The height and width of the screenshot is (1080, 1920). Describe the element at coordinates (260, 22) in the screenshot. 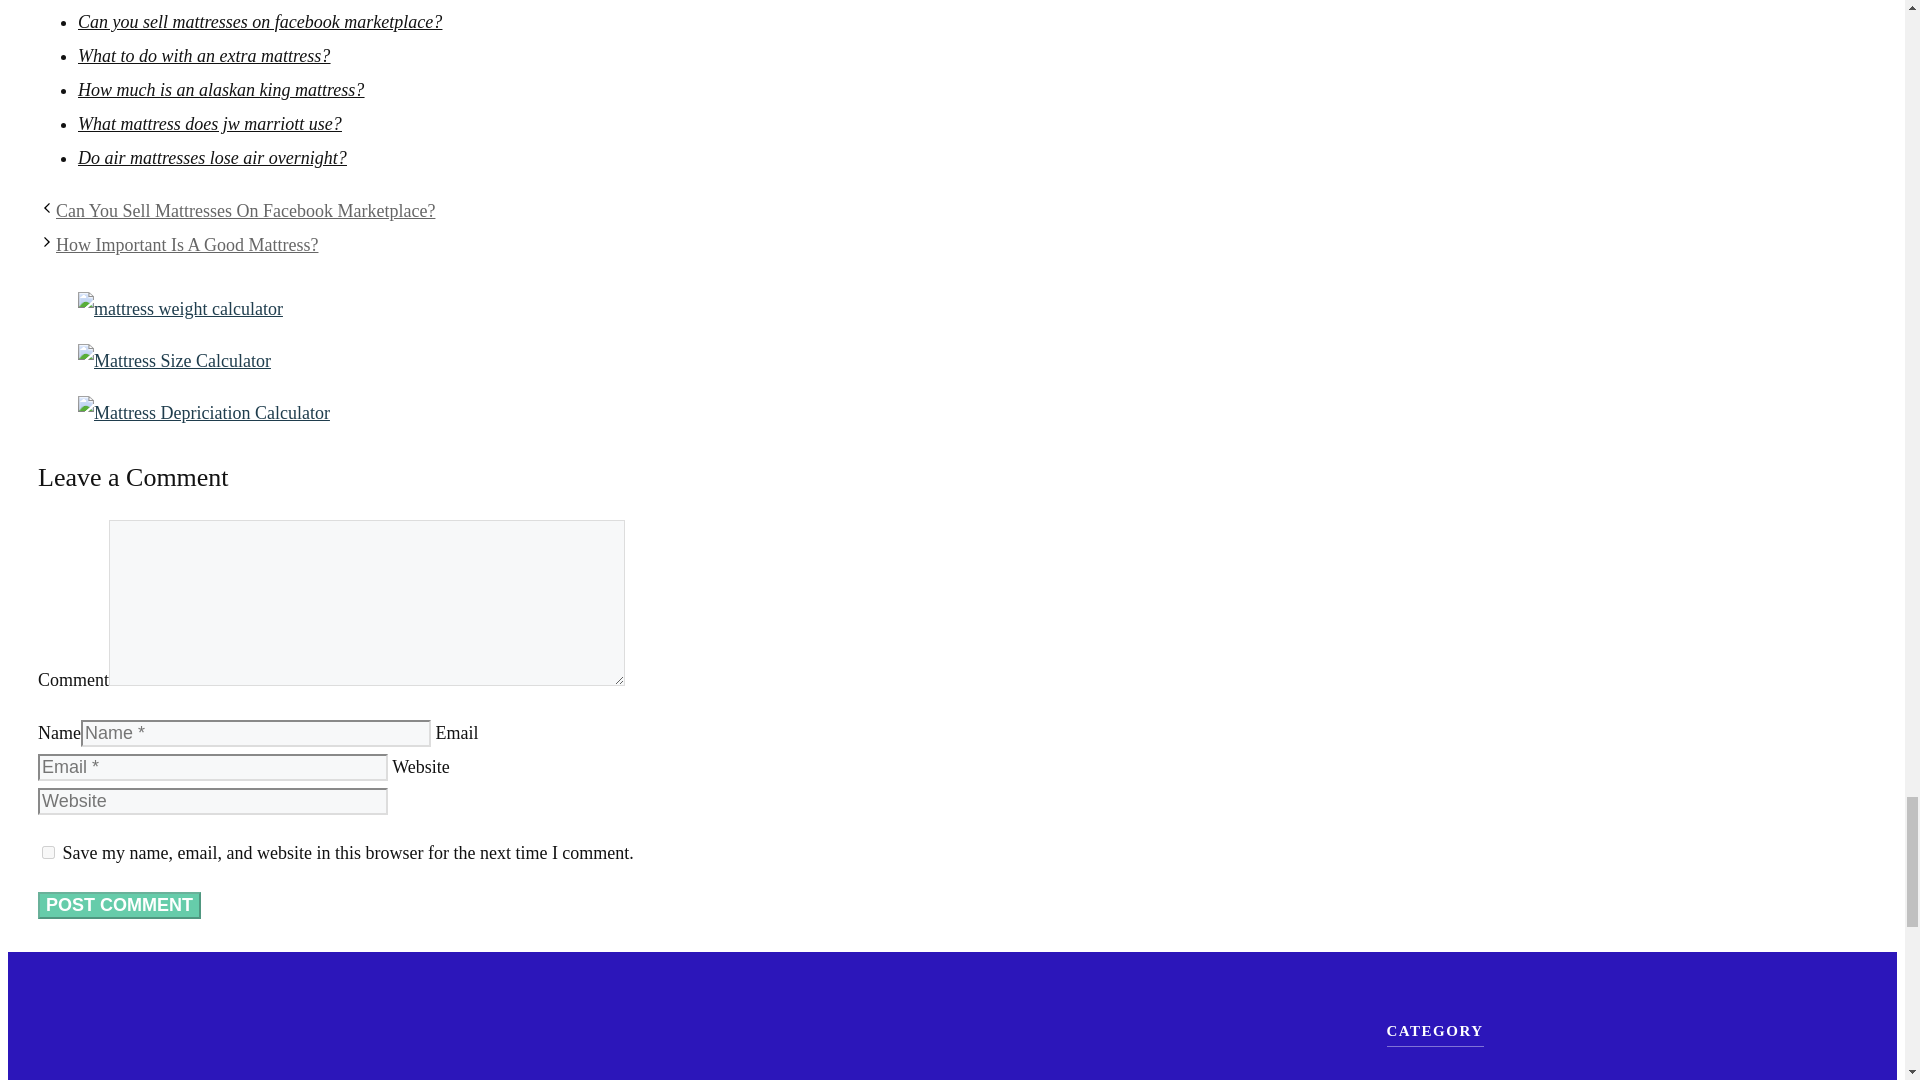

I see `Can you sell mattresses on facebook marketplace?` at that location.